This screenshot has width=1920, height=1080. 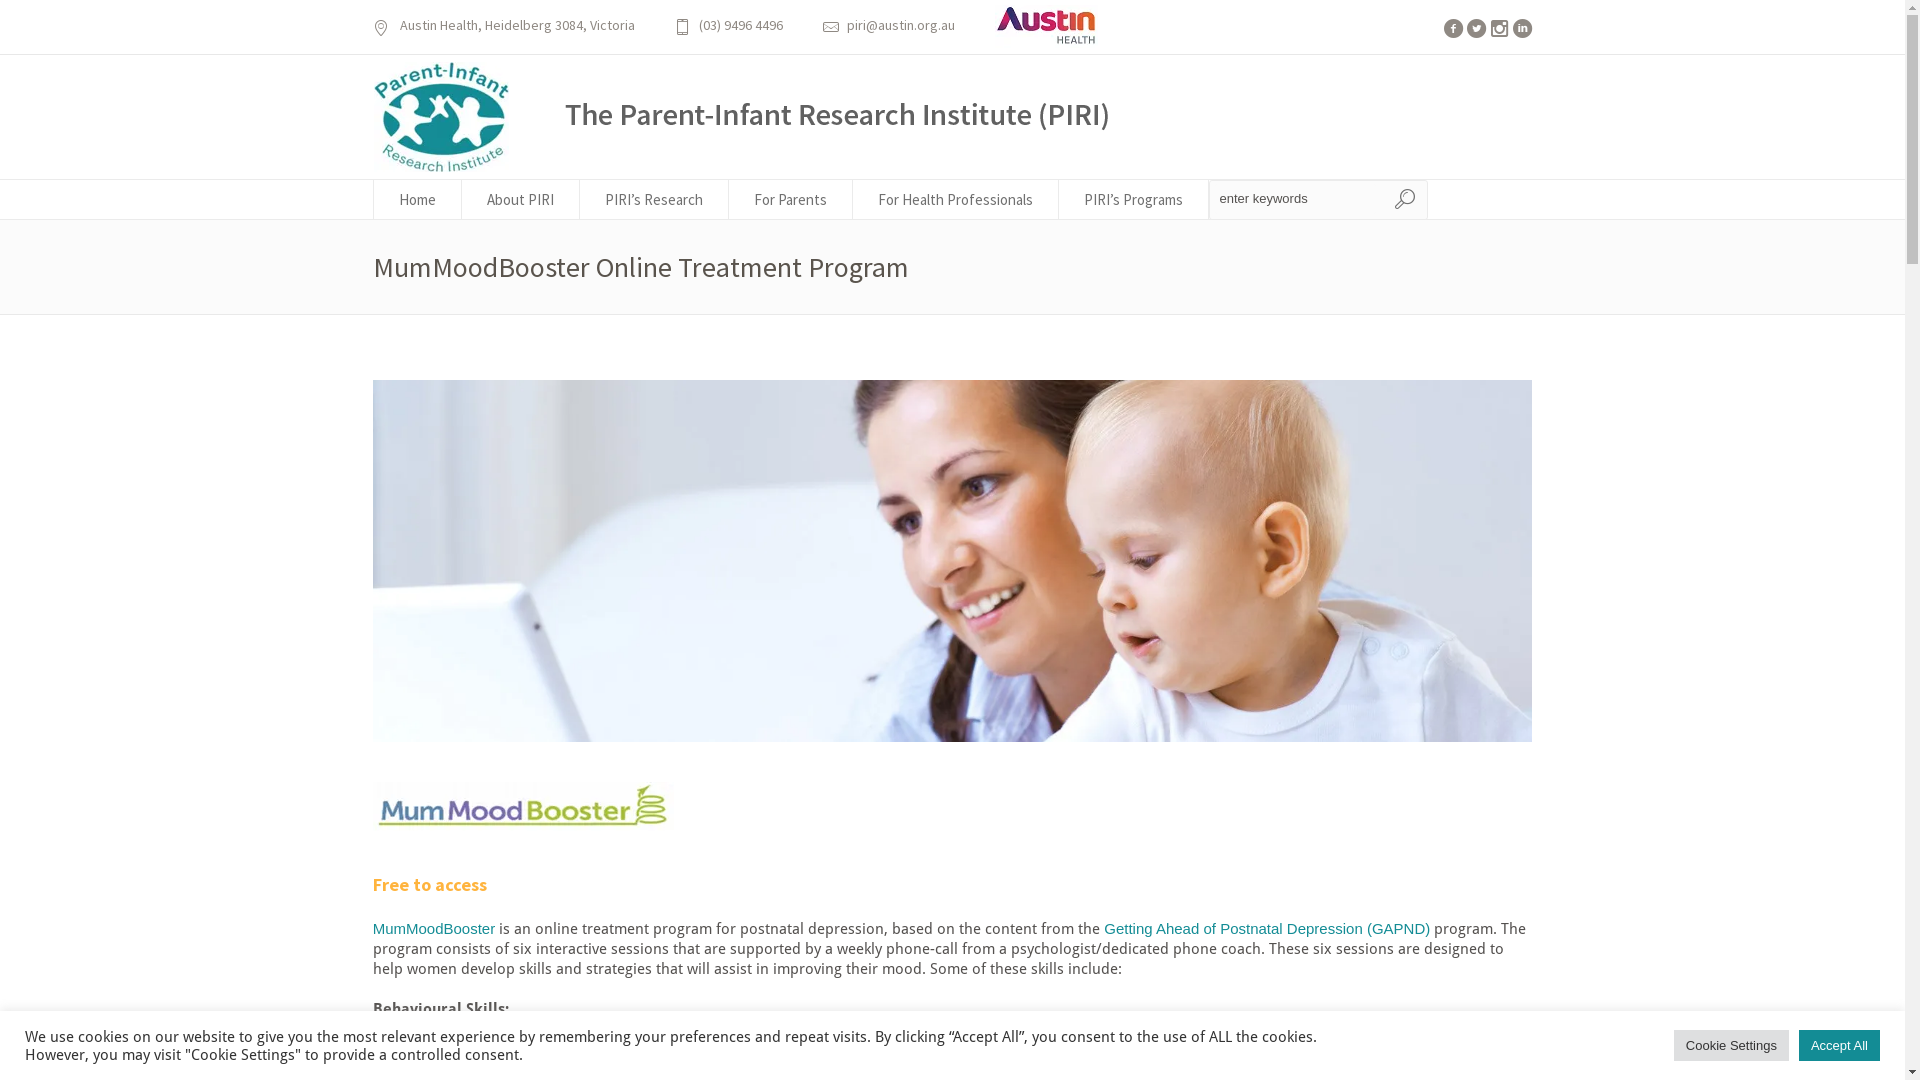 I want to click on MumMoodBooster Online Treatment Program, so click(x=524, y=806).